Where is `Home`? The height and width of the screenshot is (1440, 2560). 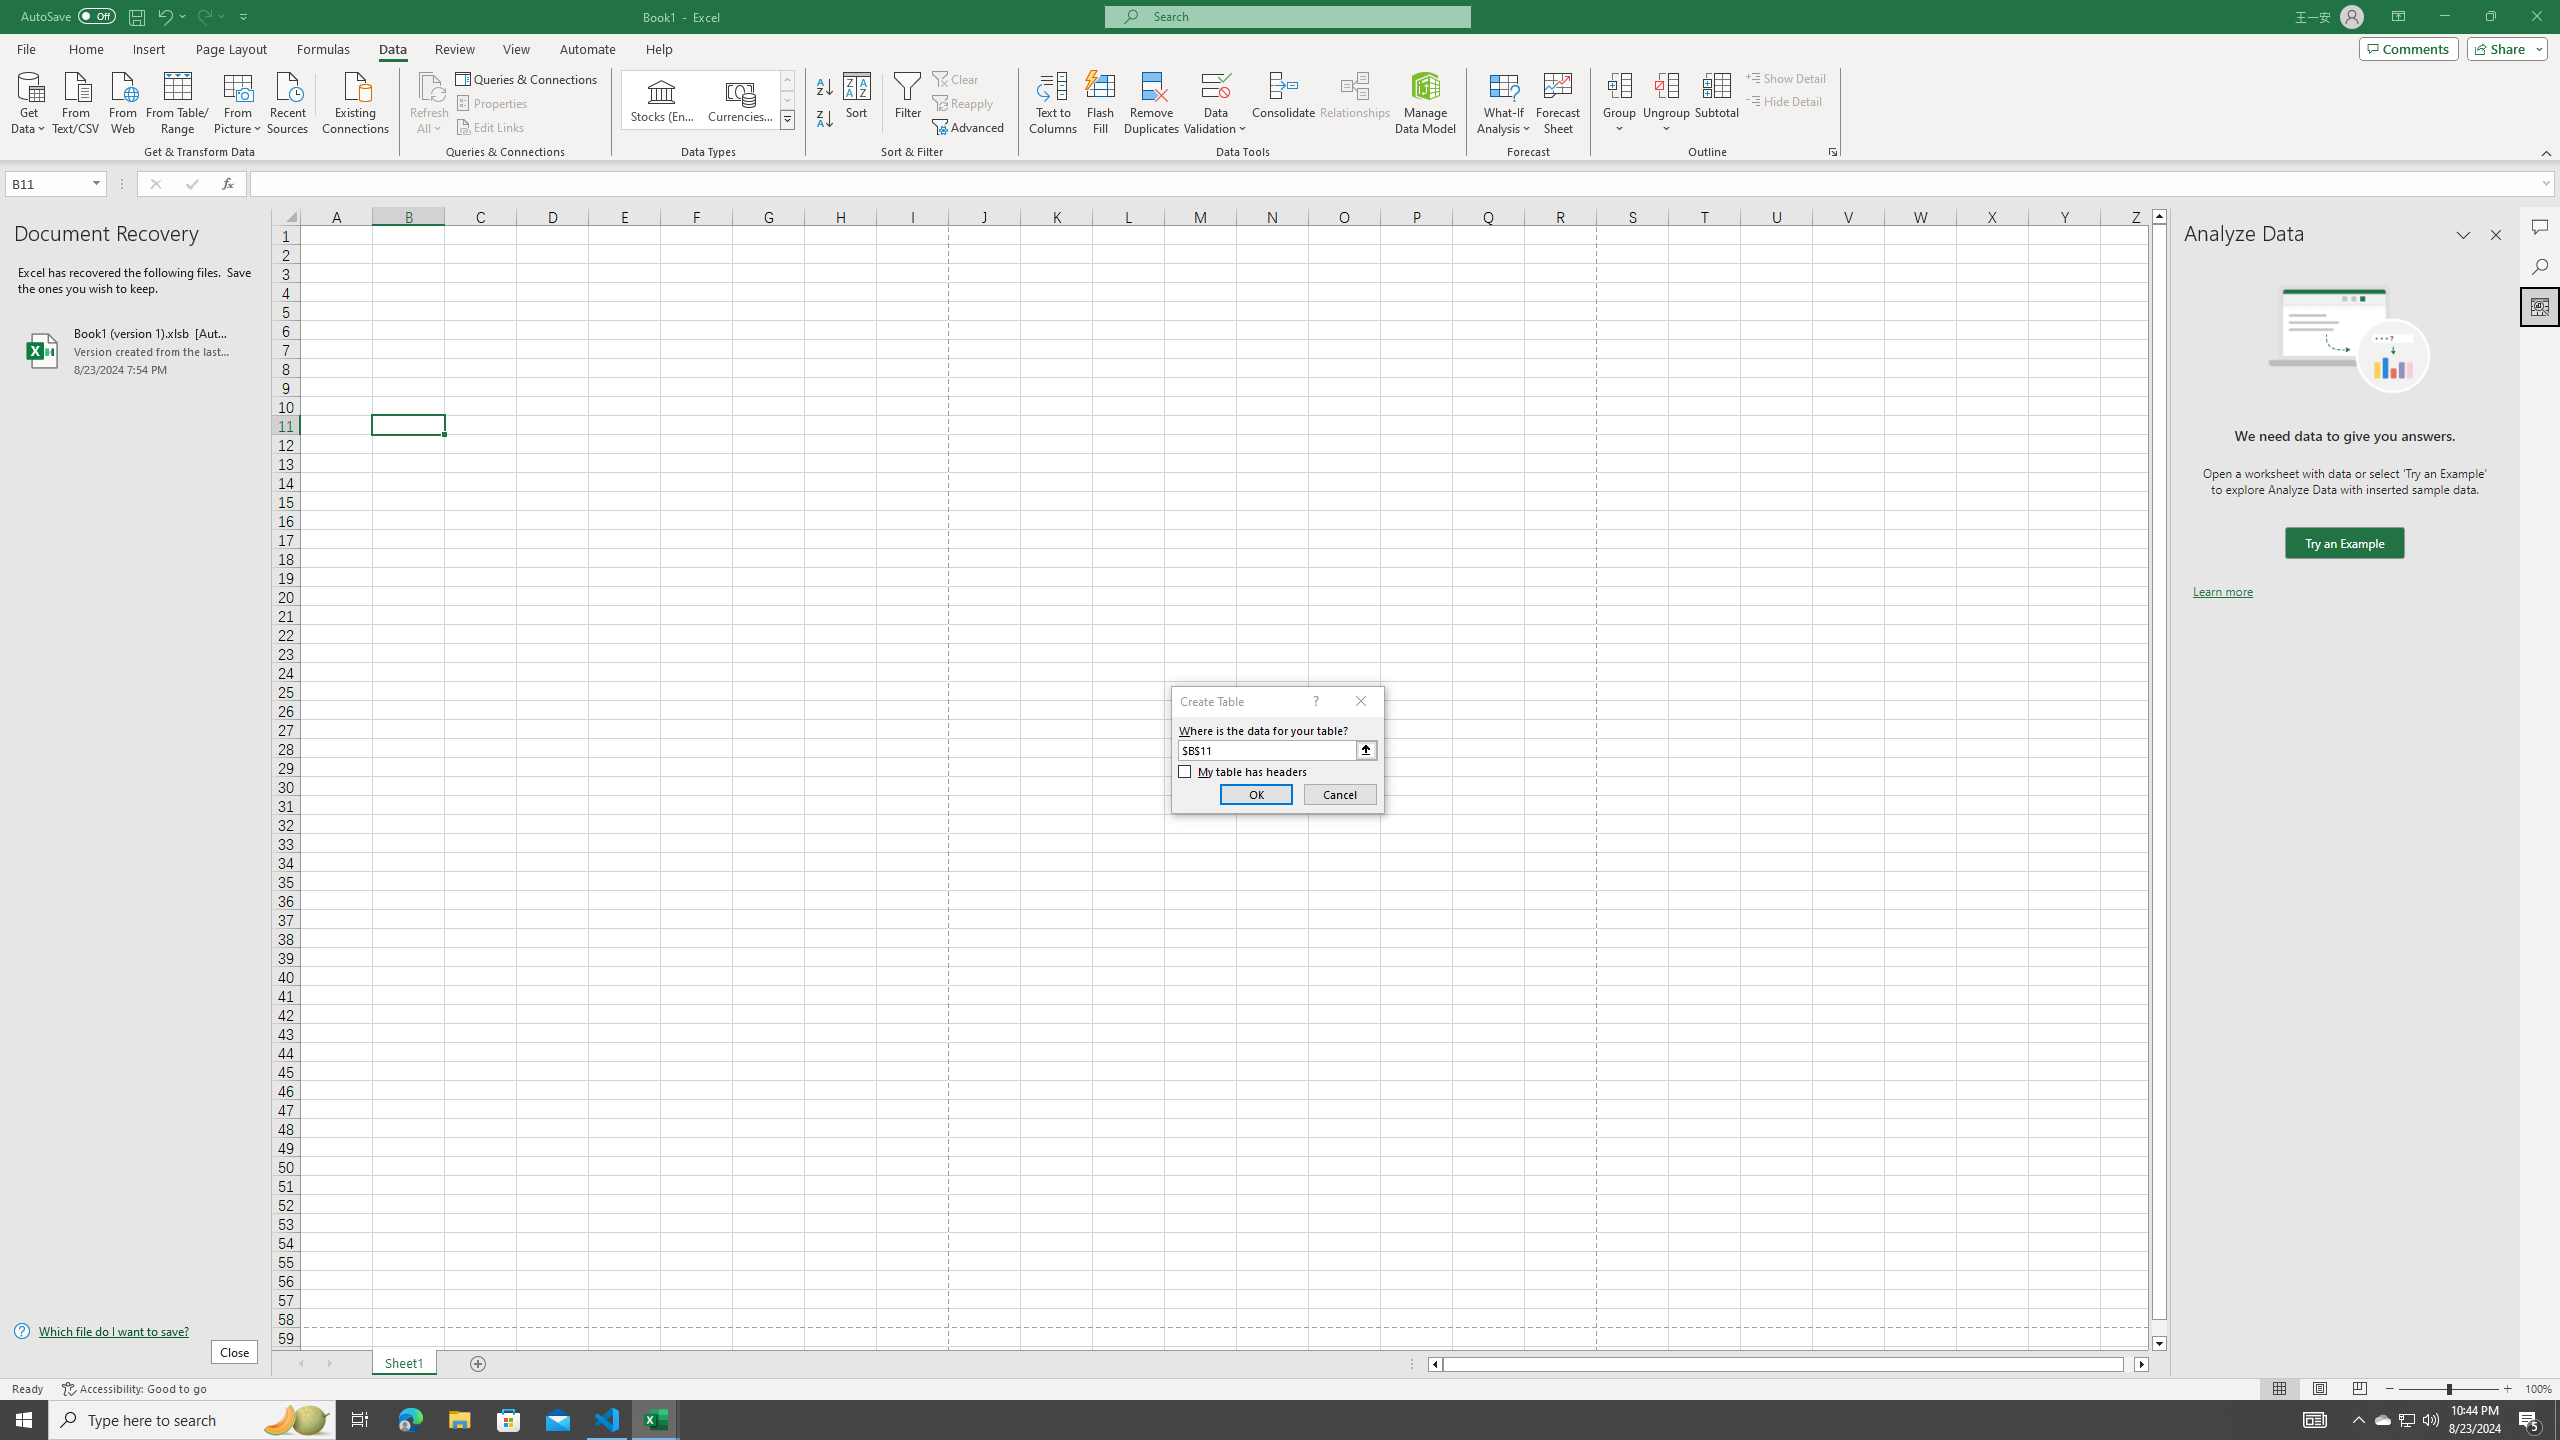
Home is located at coordinates (85, 49).